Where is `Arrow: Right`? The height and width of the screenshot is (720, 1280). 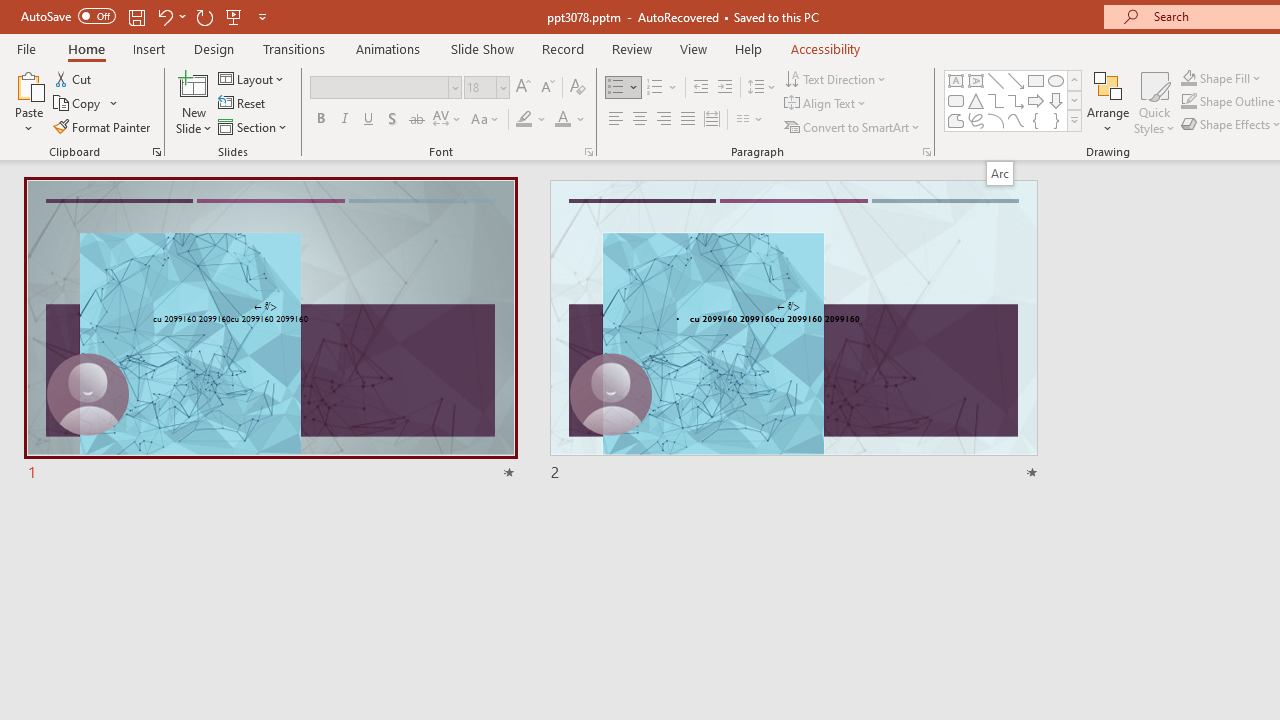 Arrow: Right is located at coordinates (1036, 100).